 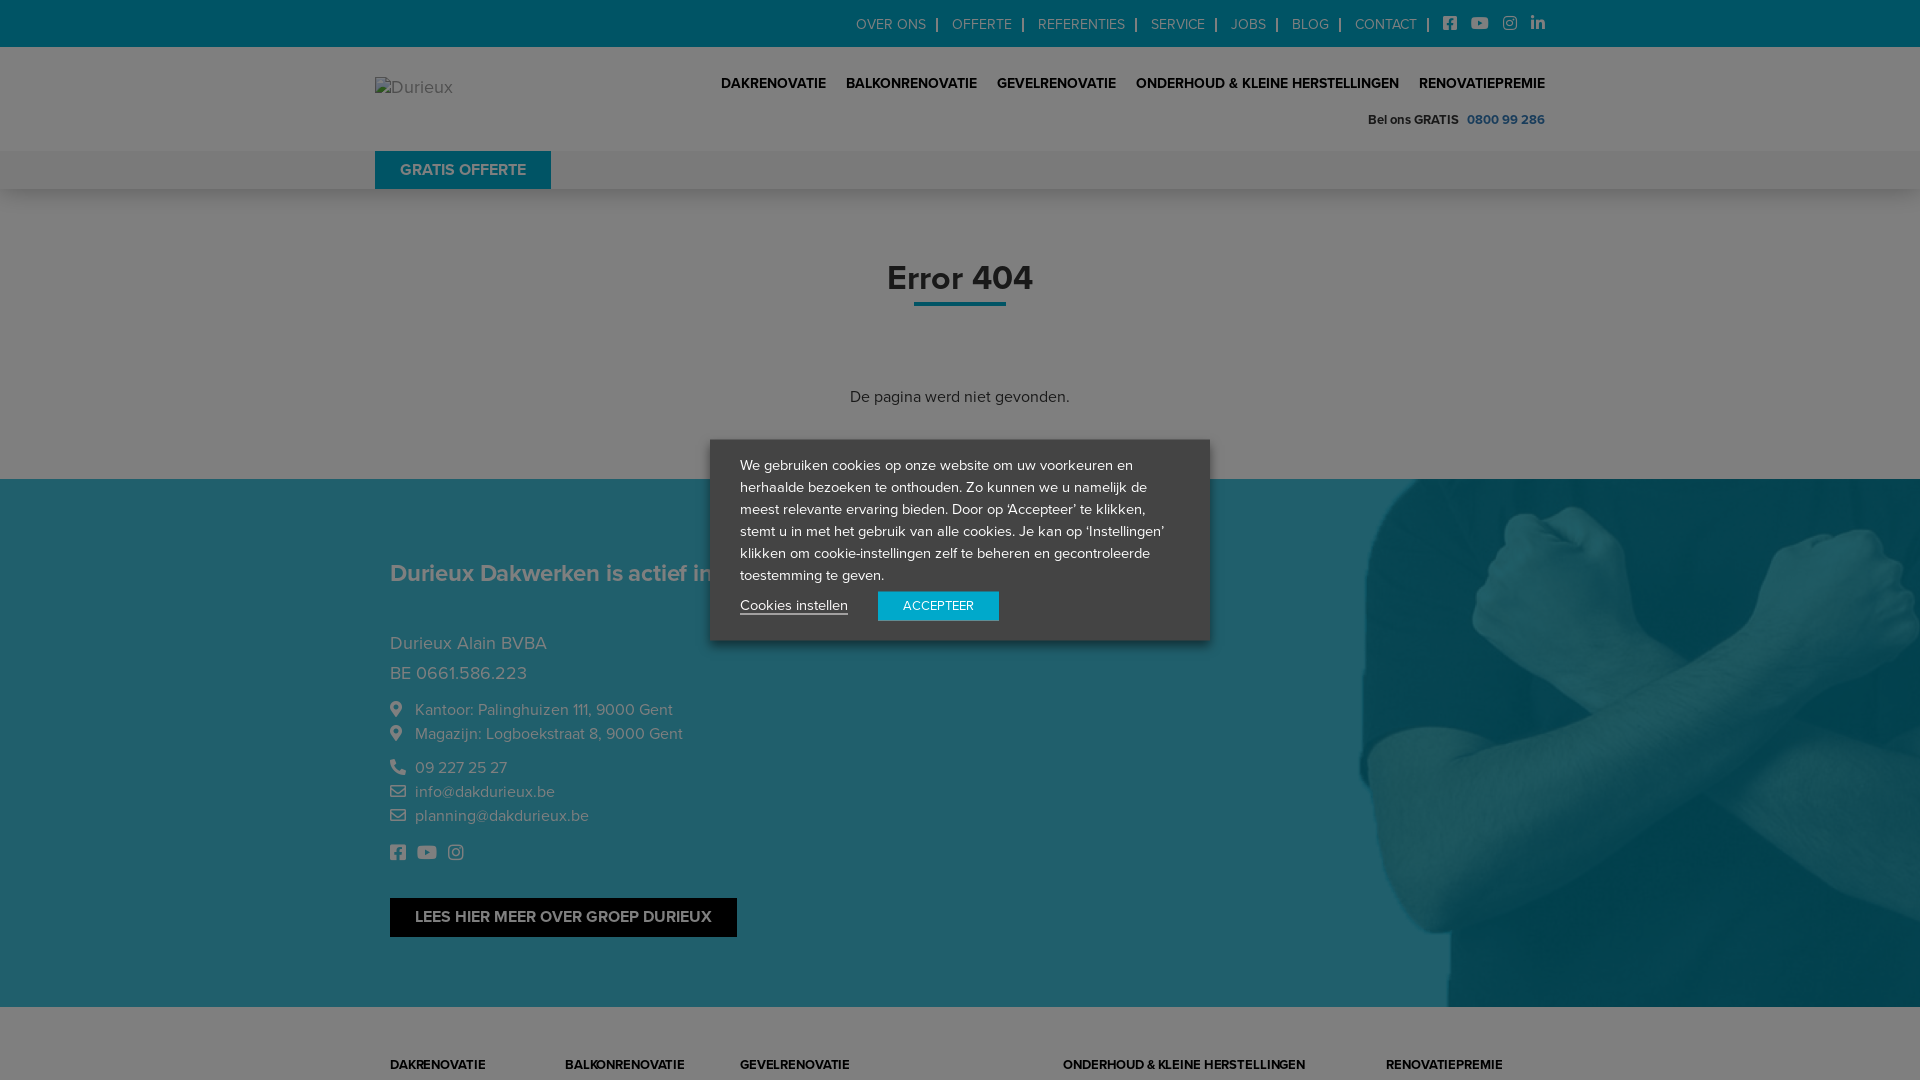 What do you see at coordinates (1312, 25) in the screenshot?
I see `BLOG` at bounding box center [1312, 25].